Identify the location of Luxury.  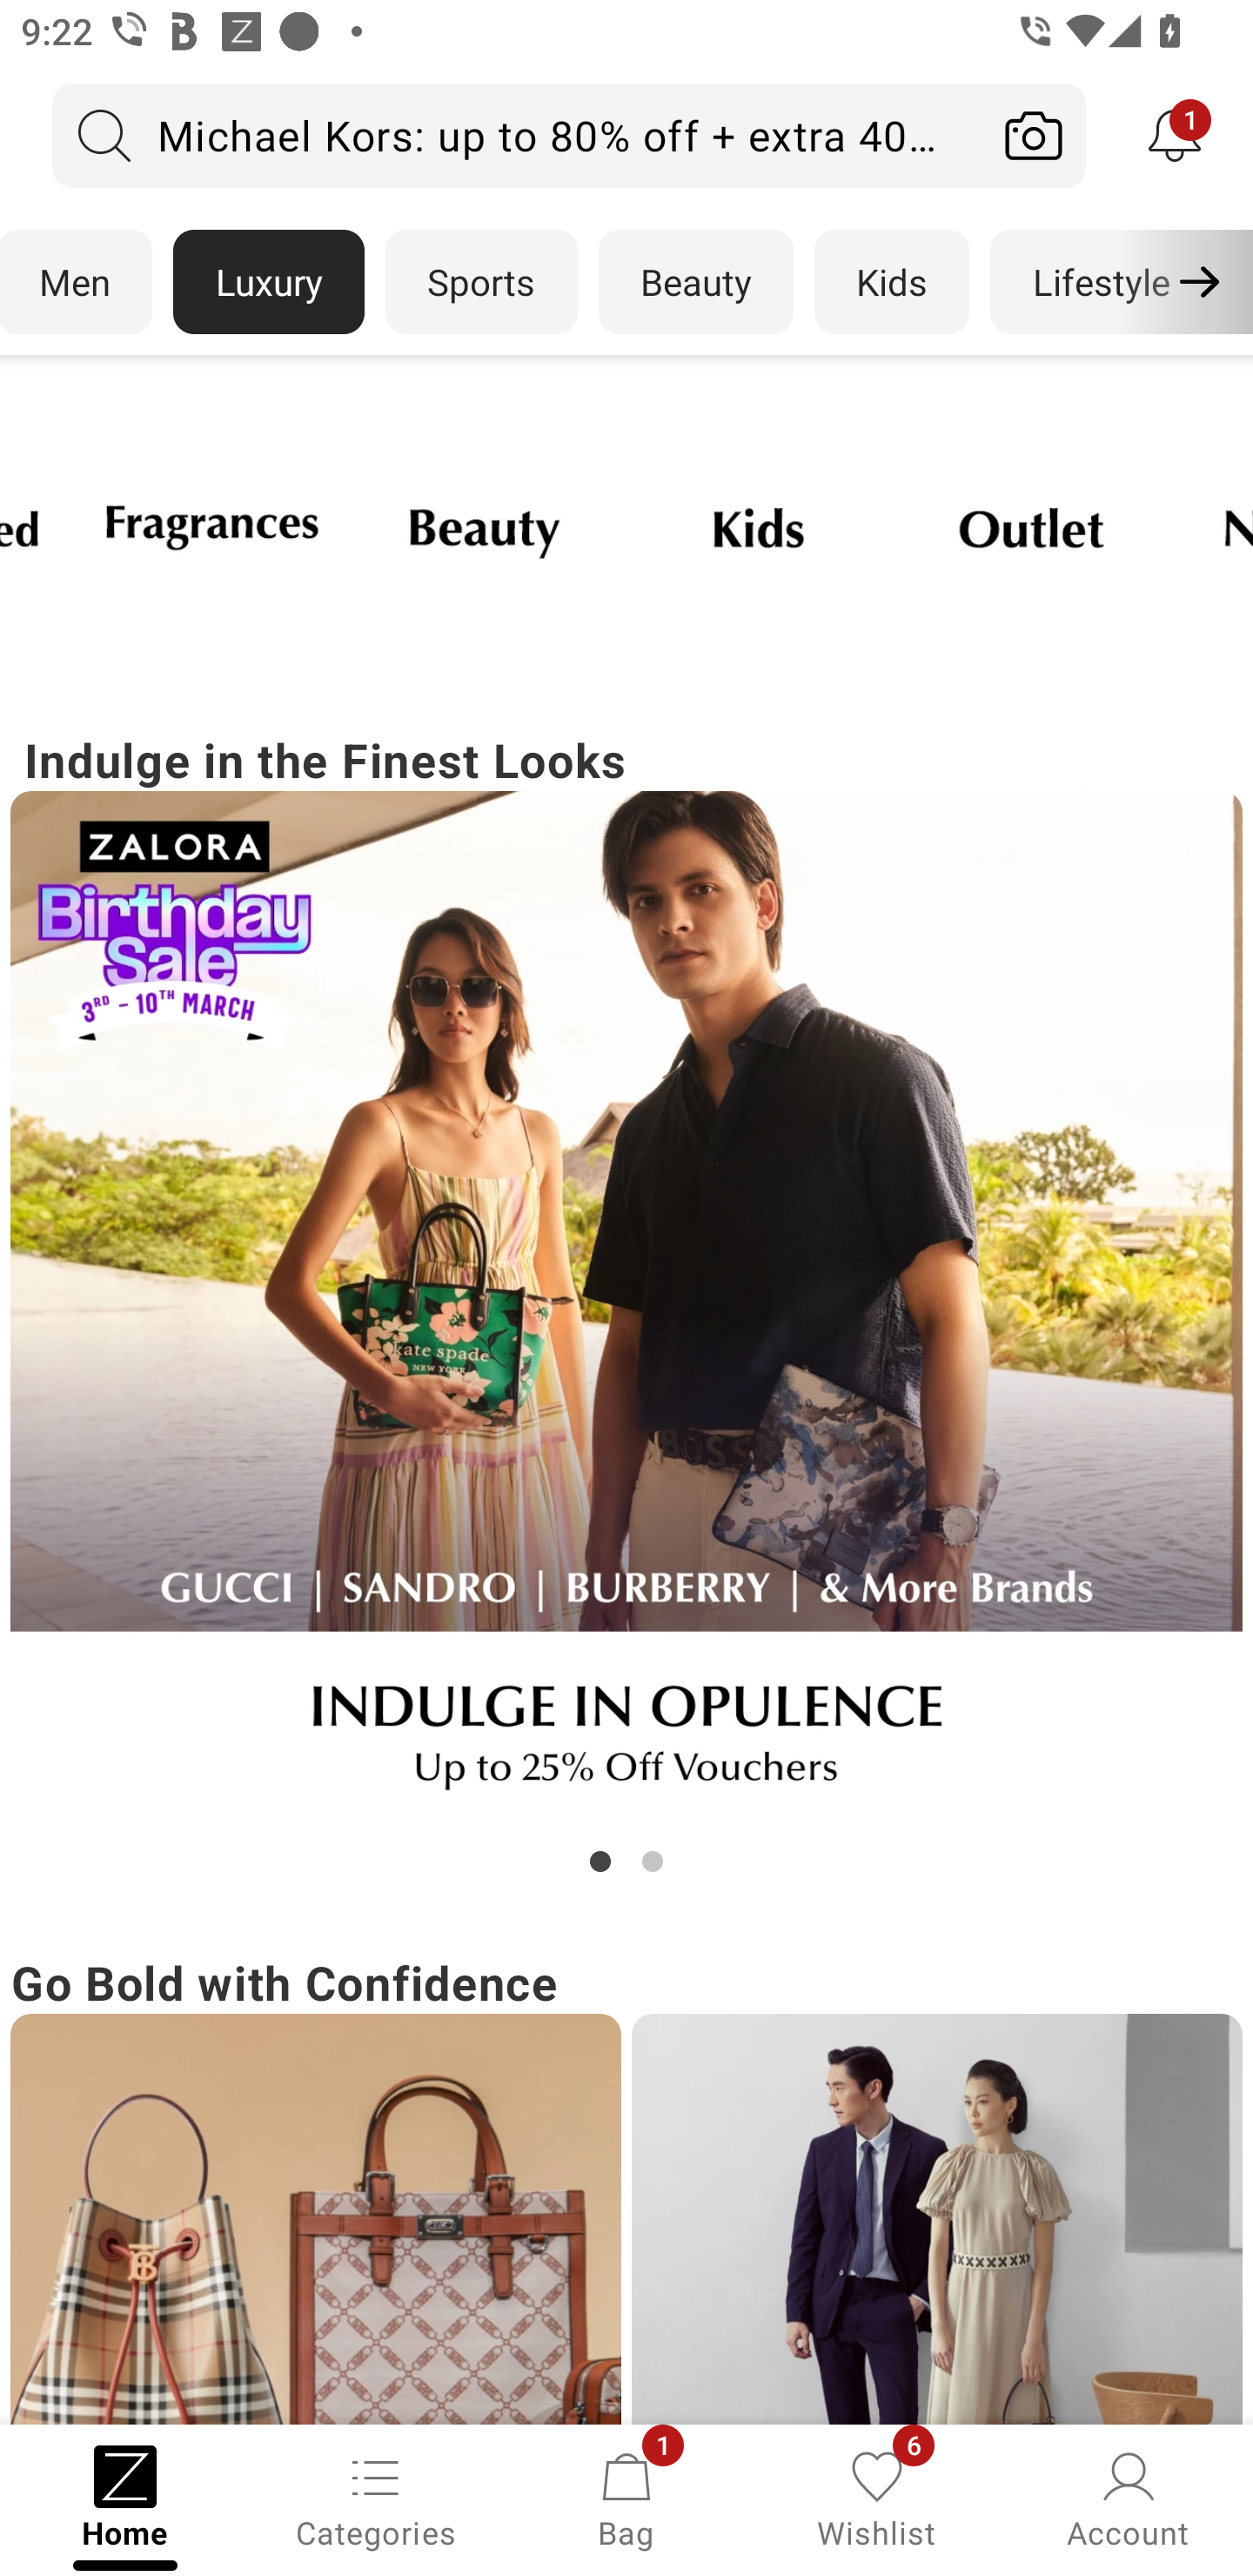
(268, 282).